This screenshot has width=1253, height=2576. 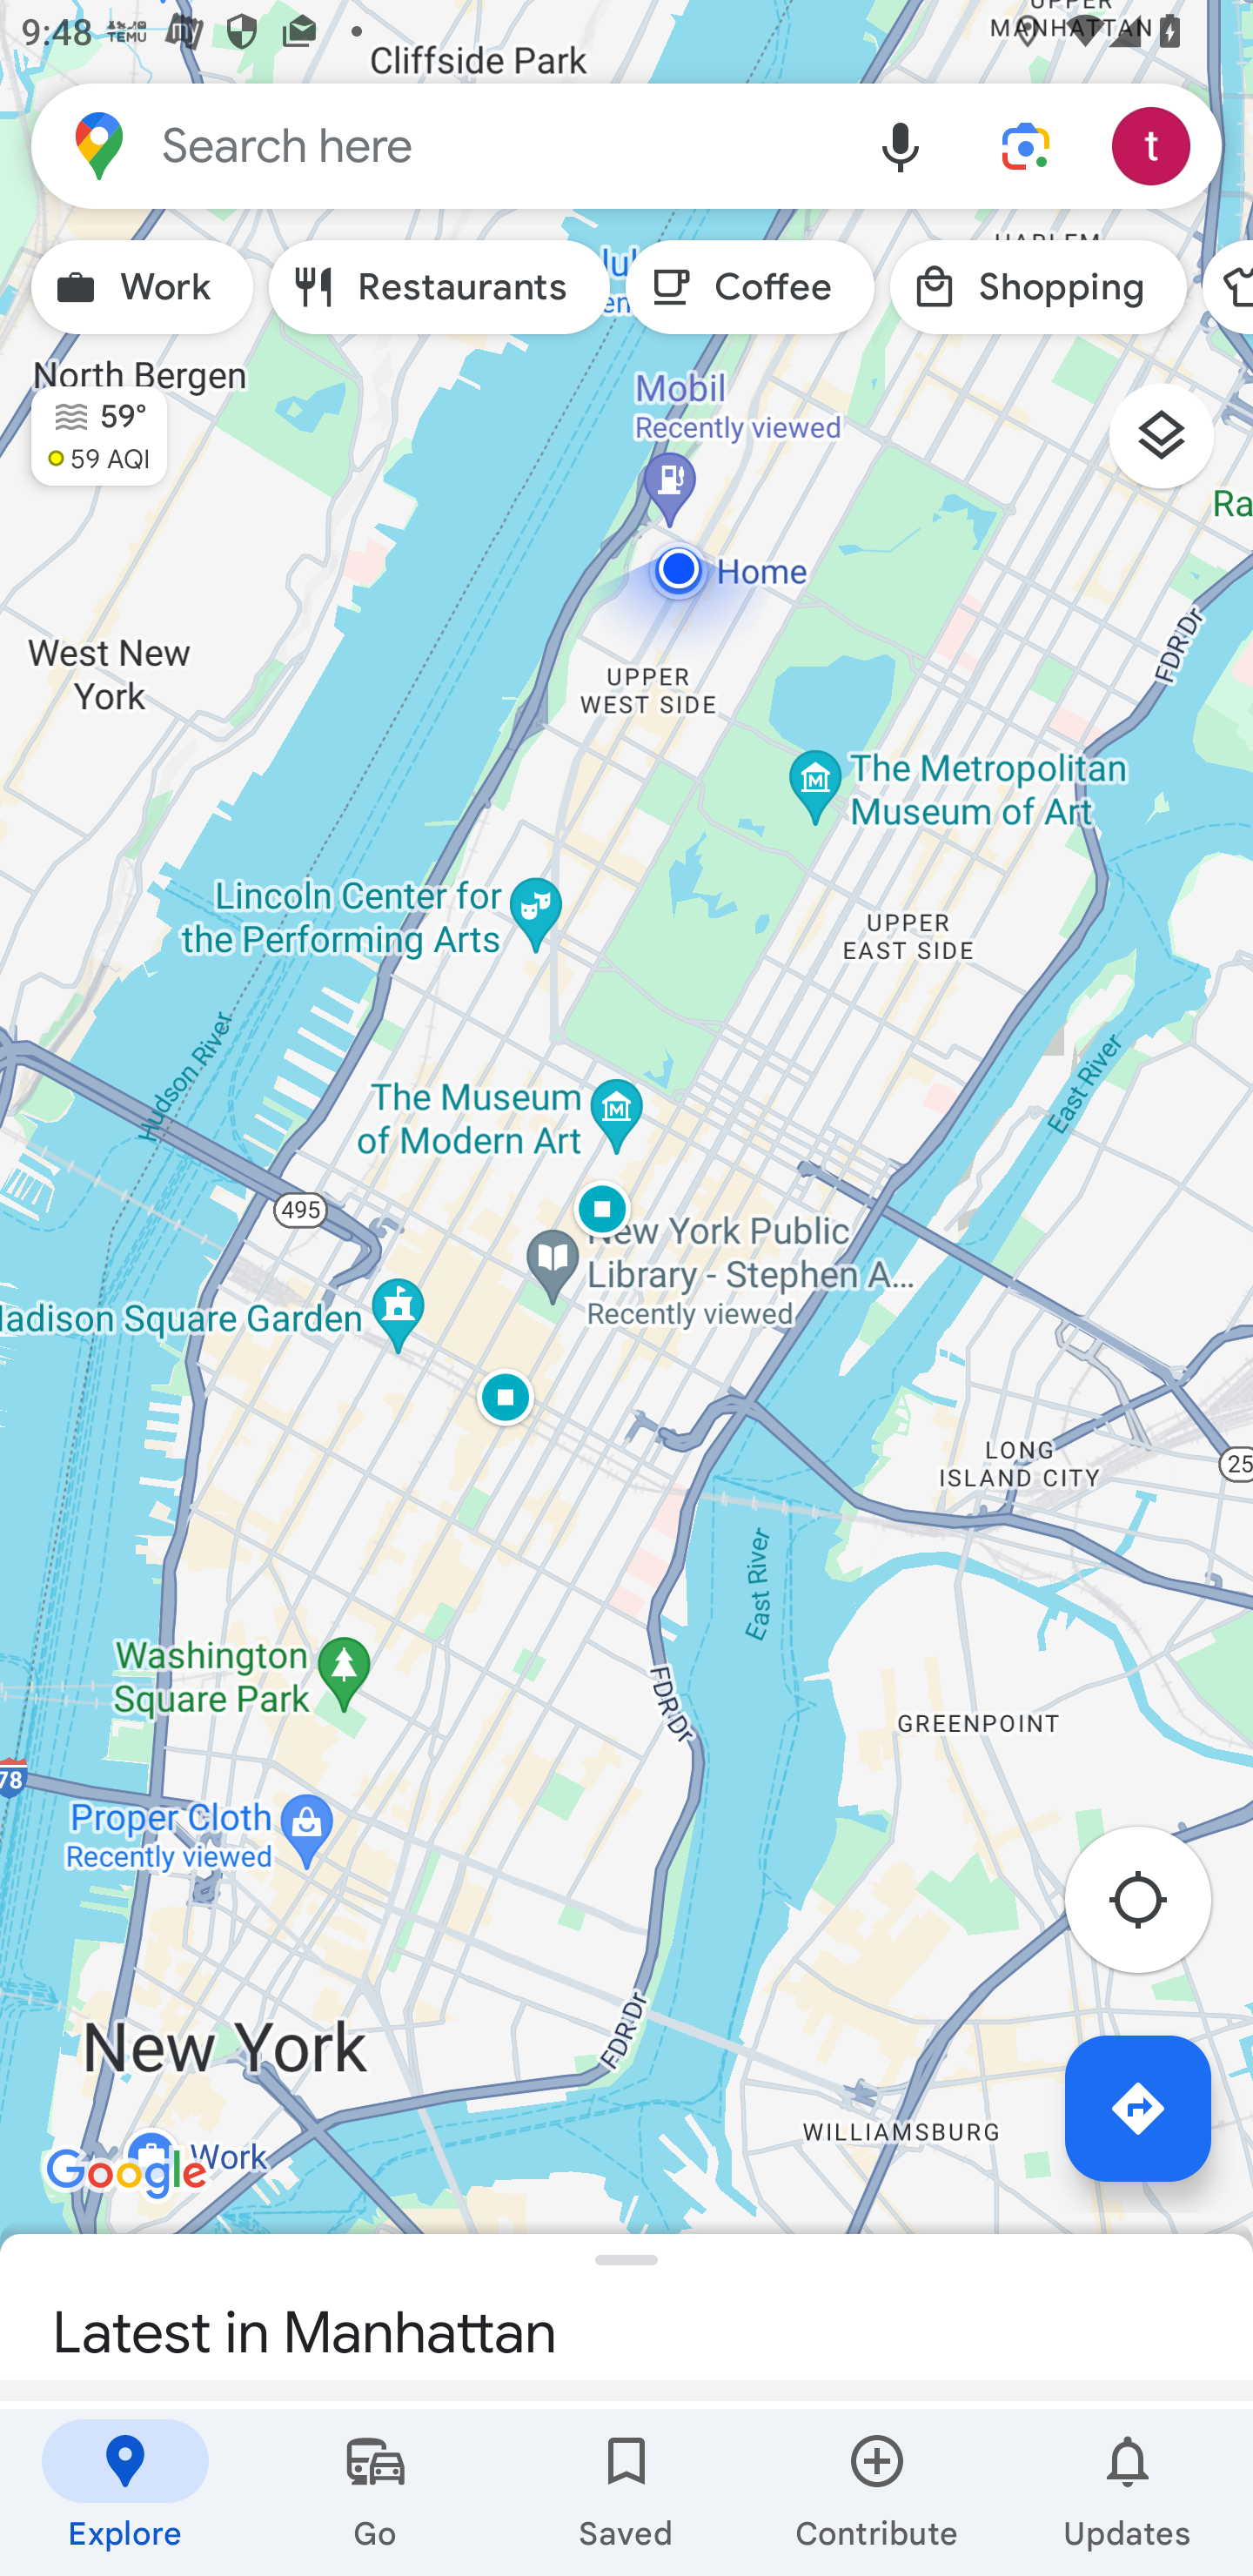 I want to click on Work, so click(x=142, y=287).